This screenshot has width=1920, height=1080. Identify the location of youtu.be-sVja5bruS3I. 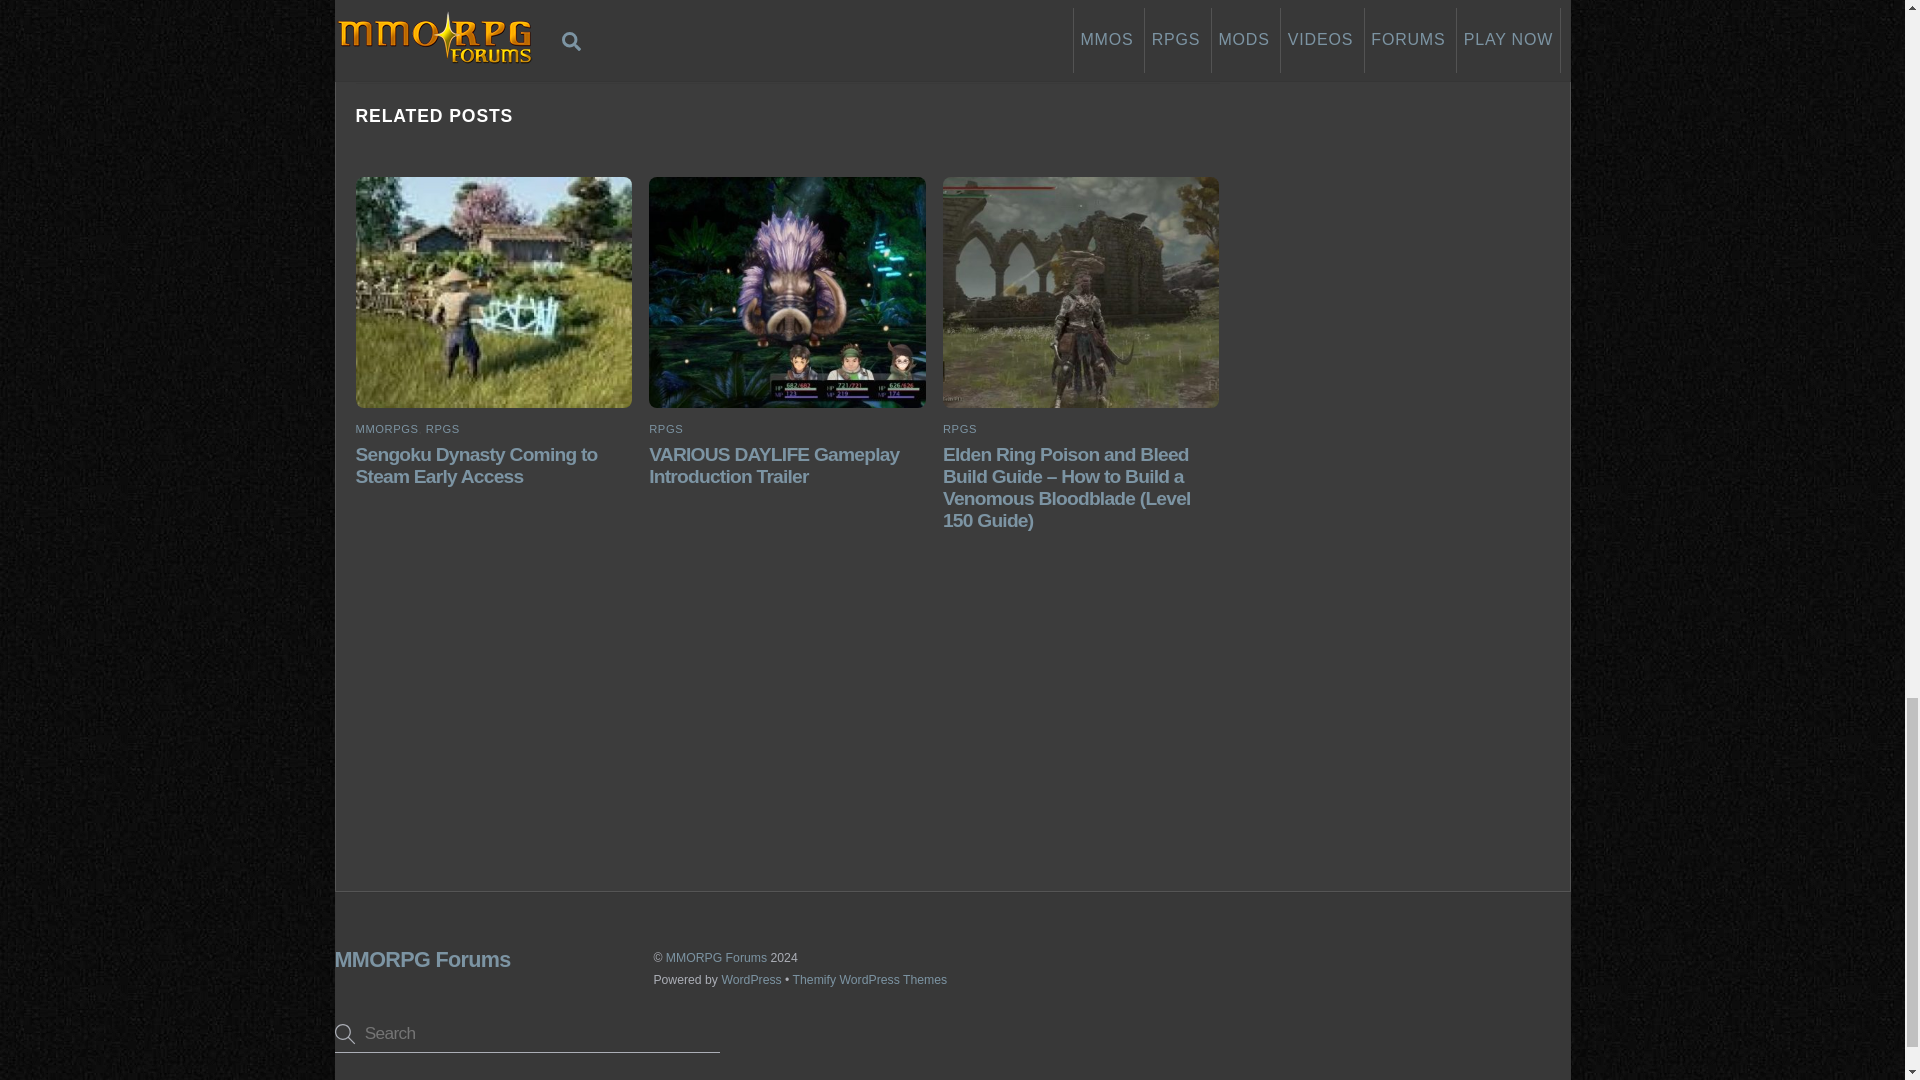
(786, 293).